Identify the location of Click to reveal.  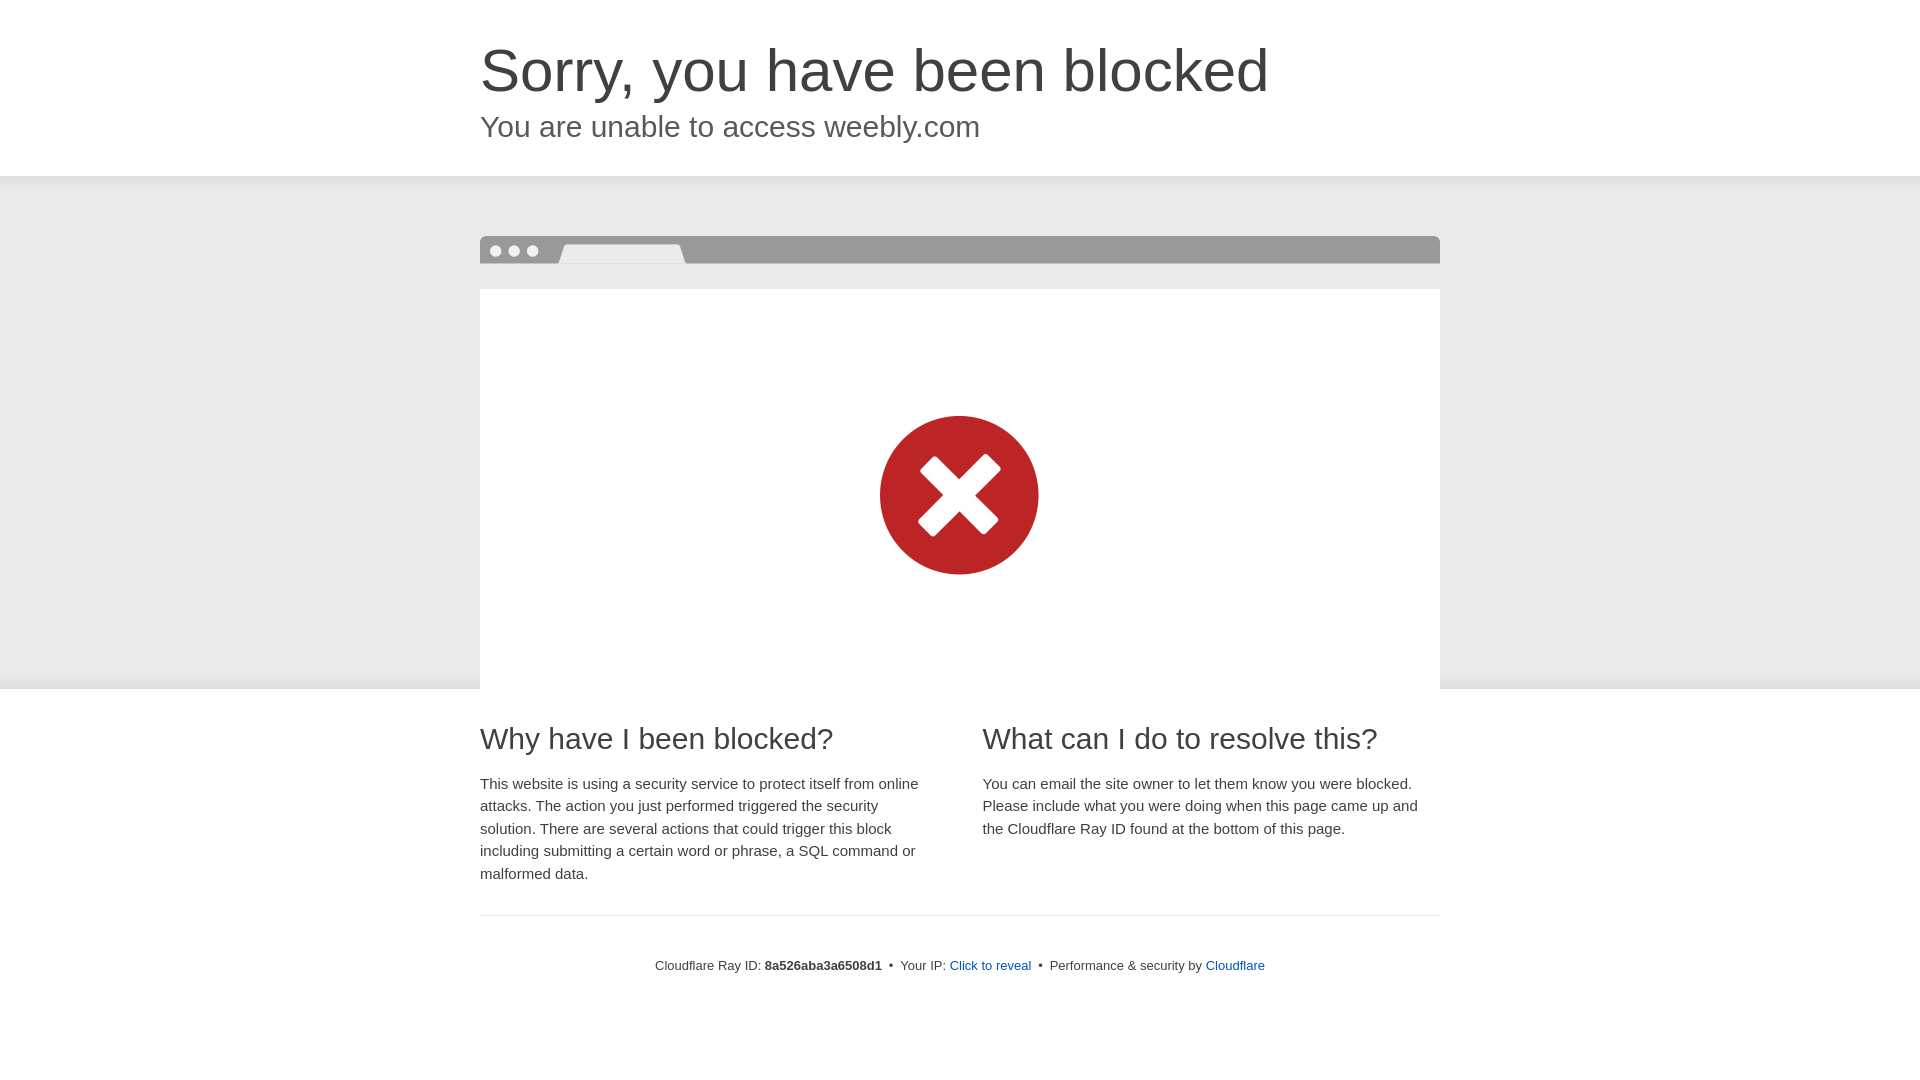
(991, 966).